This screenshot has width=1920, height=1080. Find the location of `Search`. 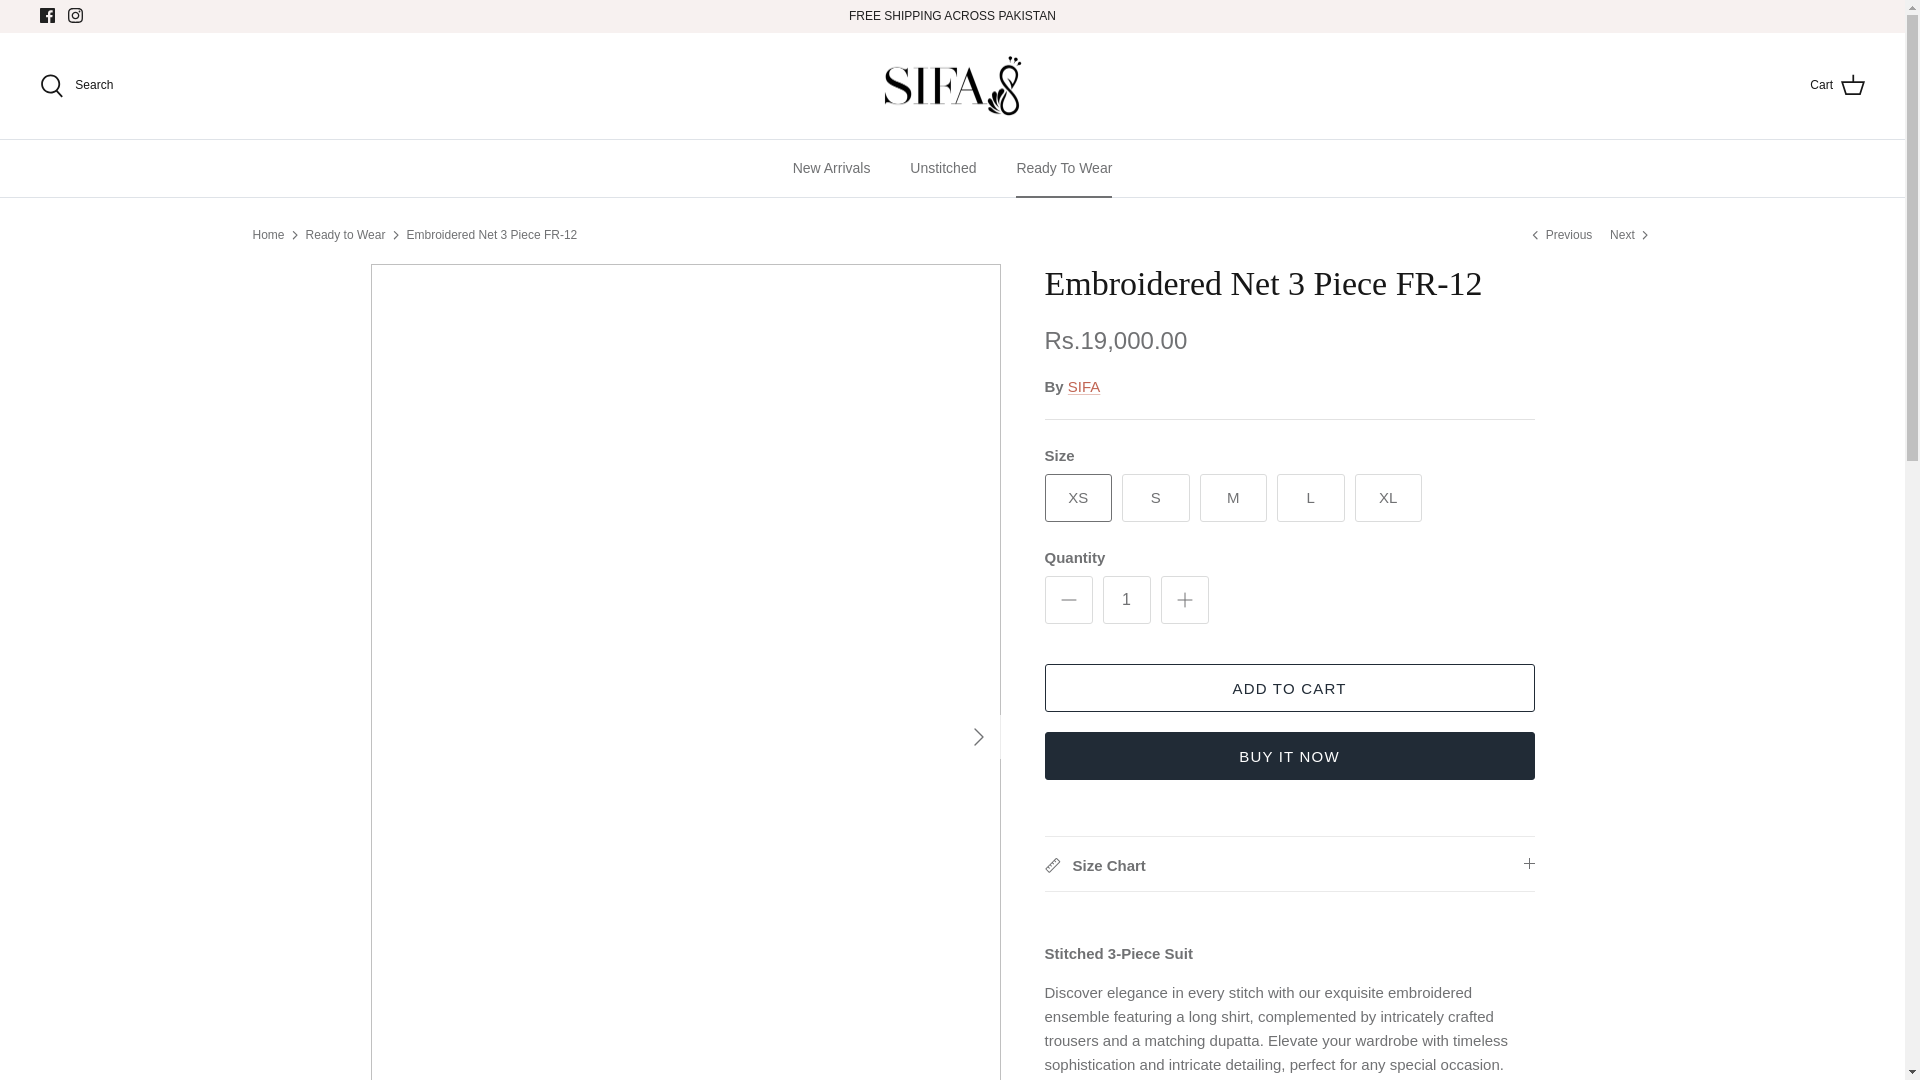

Search is located at coordinates (76, 86).